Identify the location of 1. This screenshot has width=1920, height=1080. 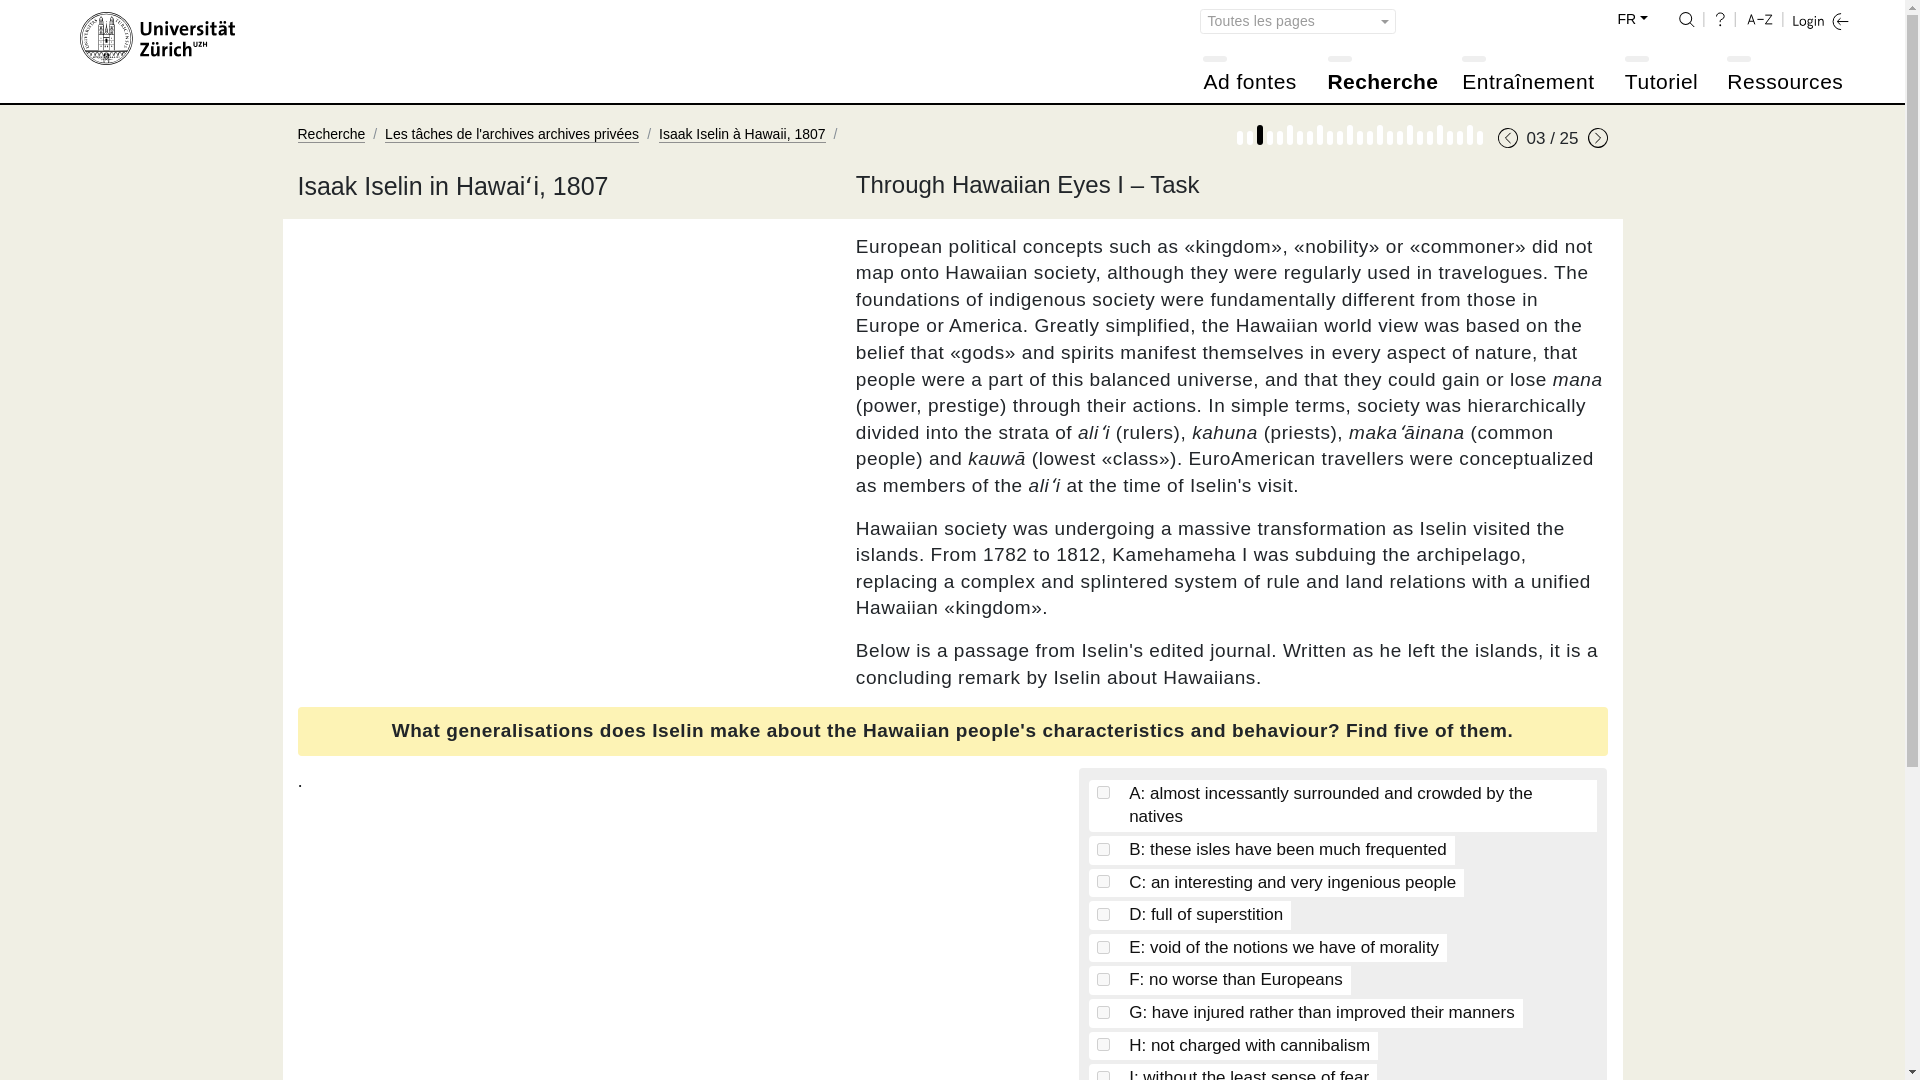
(1102, 850).